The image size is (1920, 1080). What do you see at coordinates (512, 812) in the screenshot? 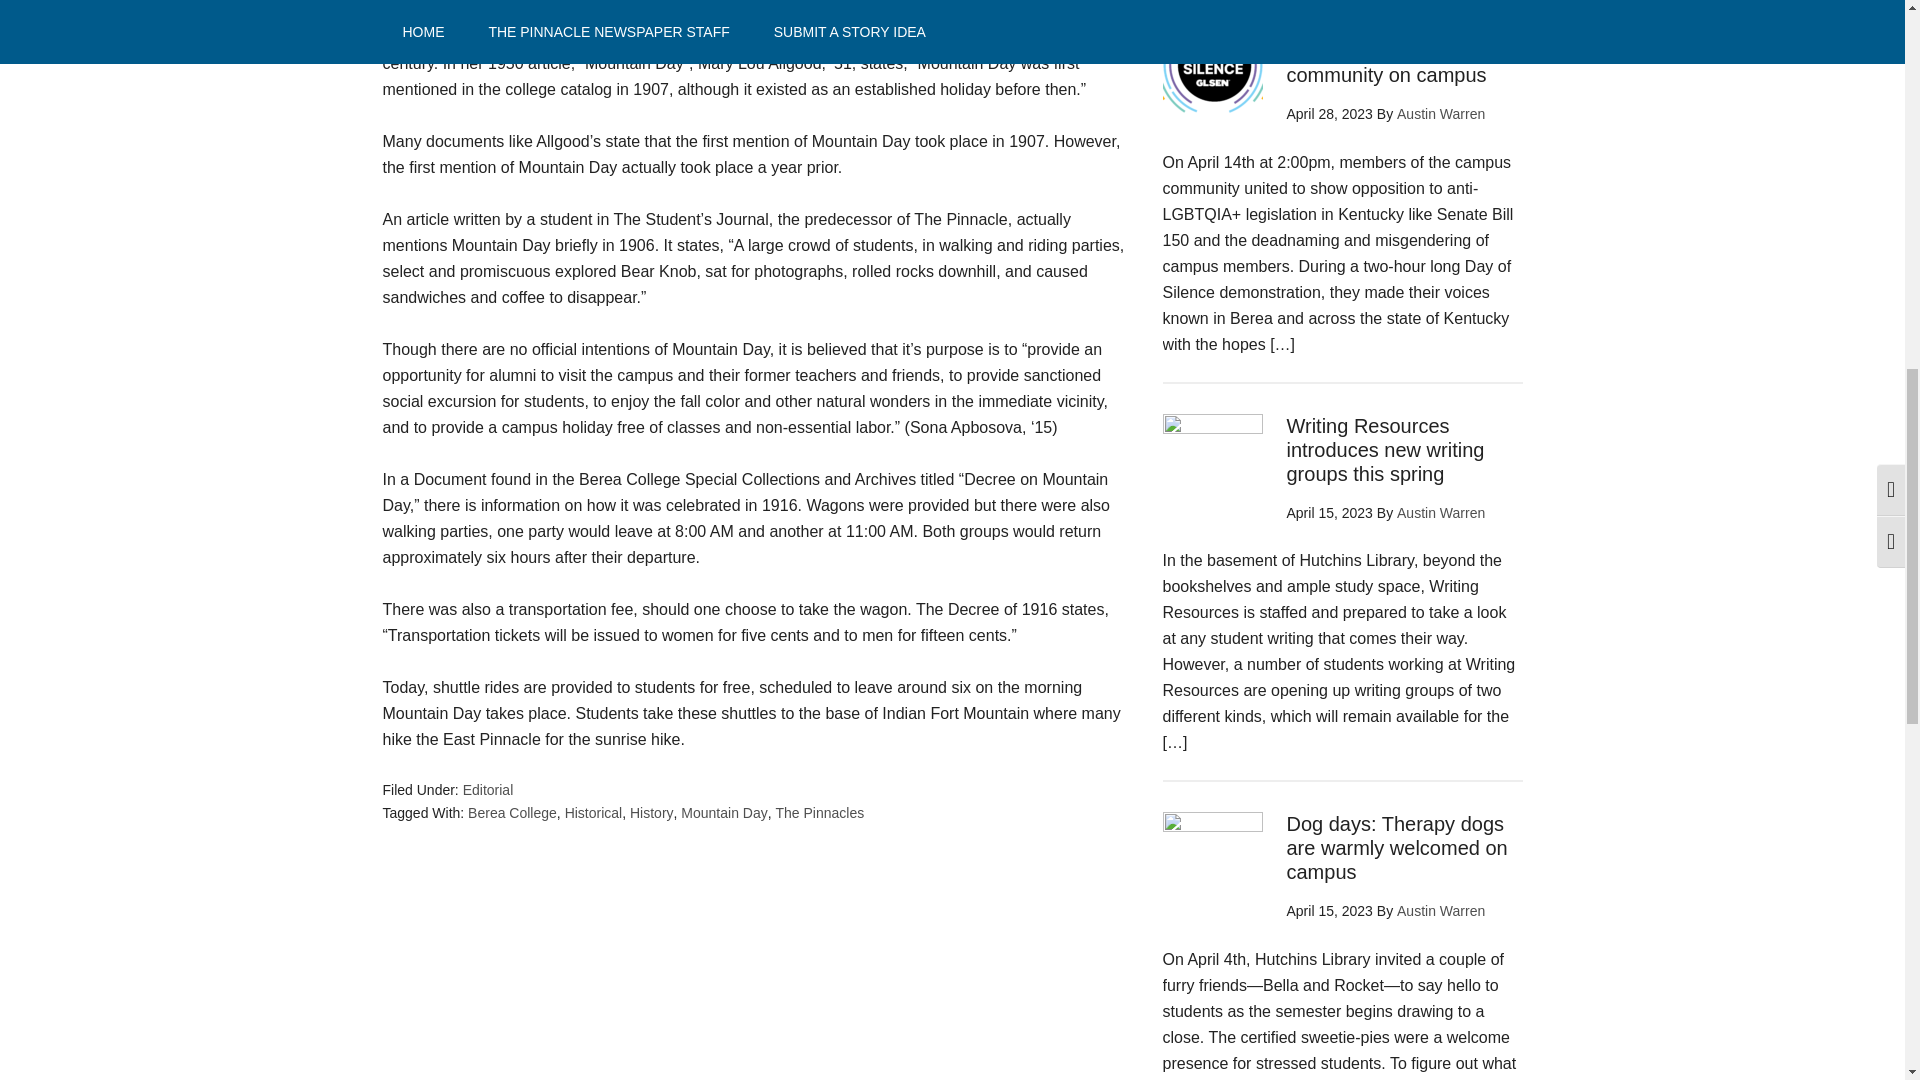
I see `Berea College` at bounding box center [512, 812].